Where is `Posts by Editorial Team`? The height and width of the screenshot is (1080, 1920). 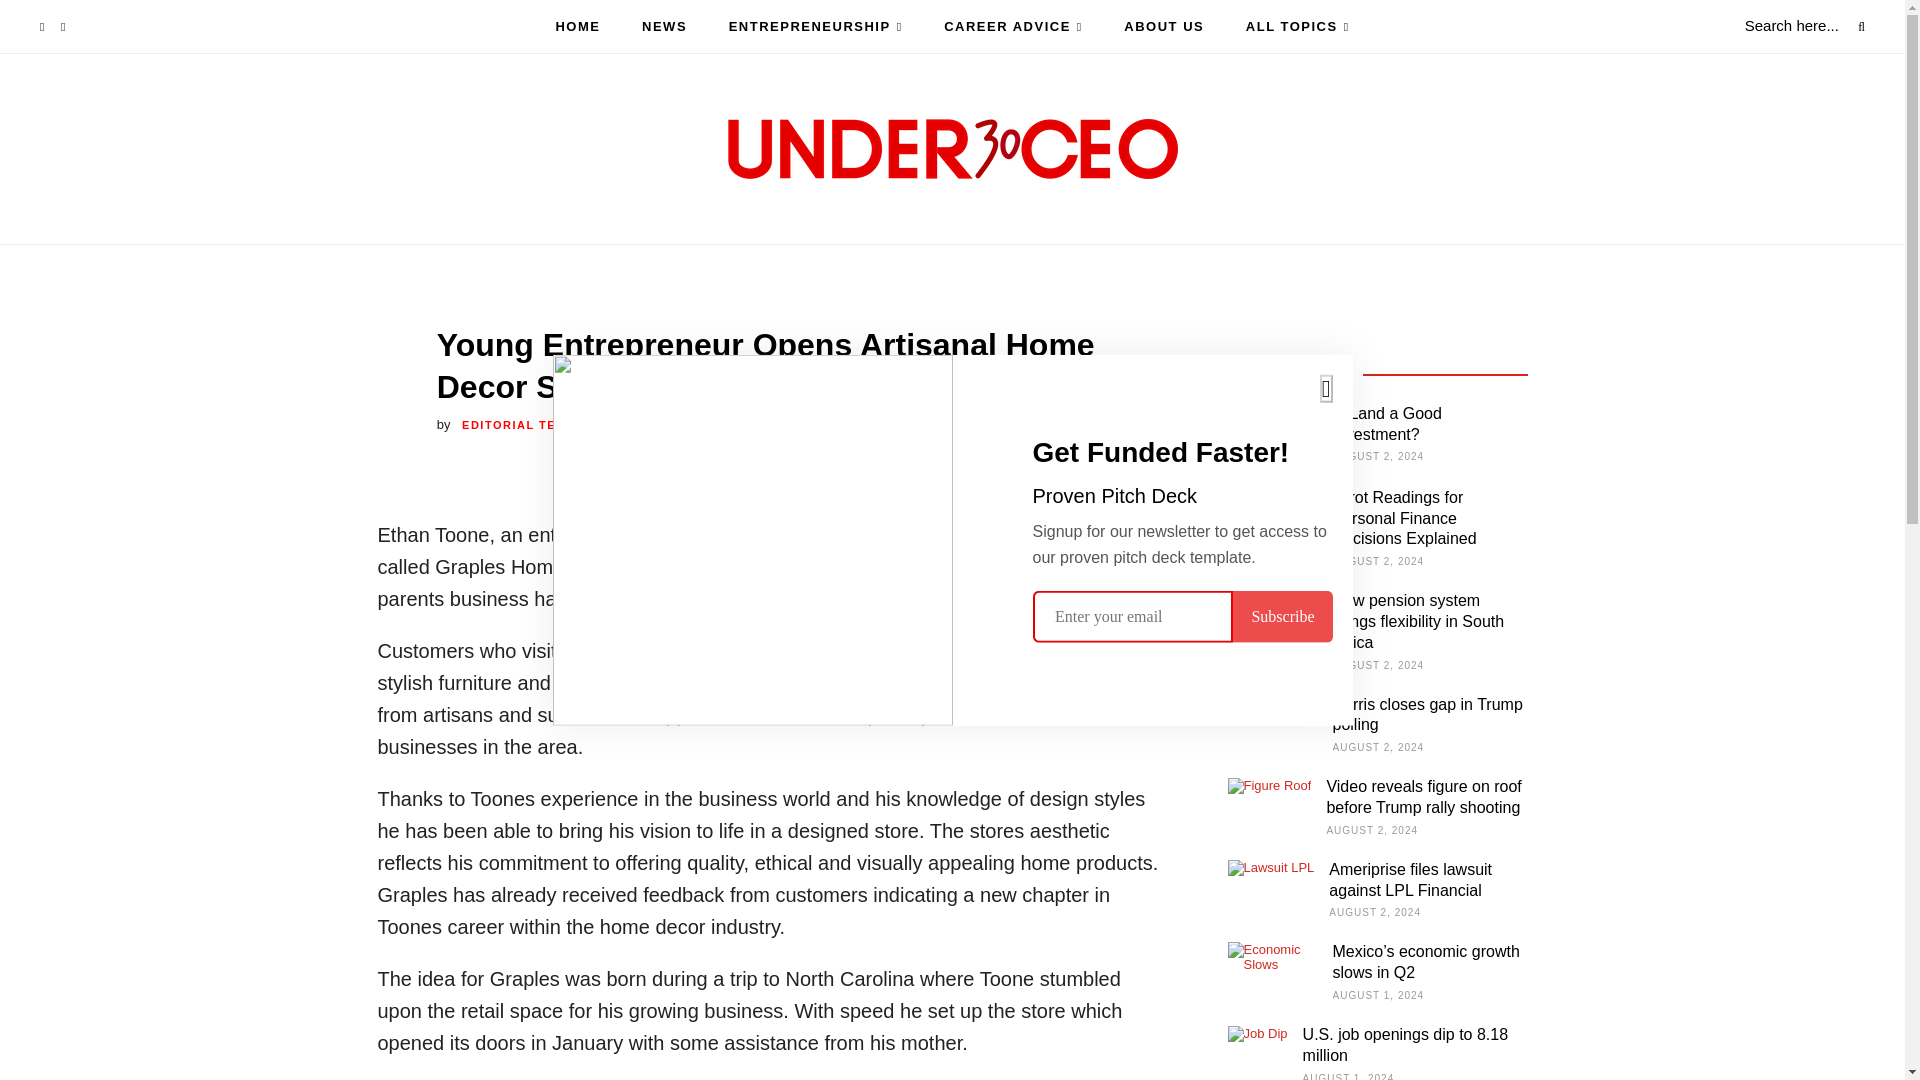 Posts by Editorial Team is located at coordinates (519, 424).